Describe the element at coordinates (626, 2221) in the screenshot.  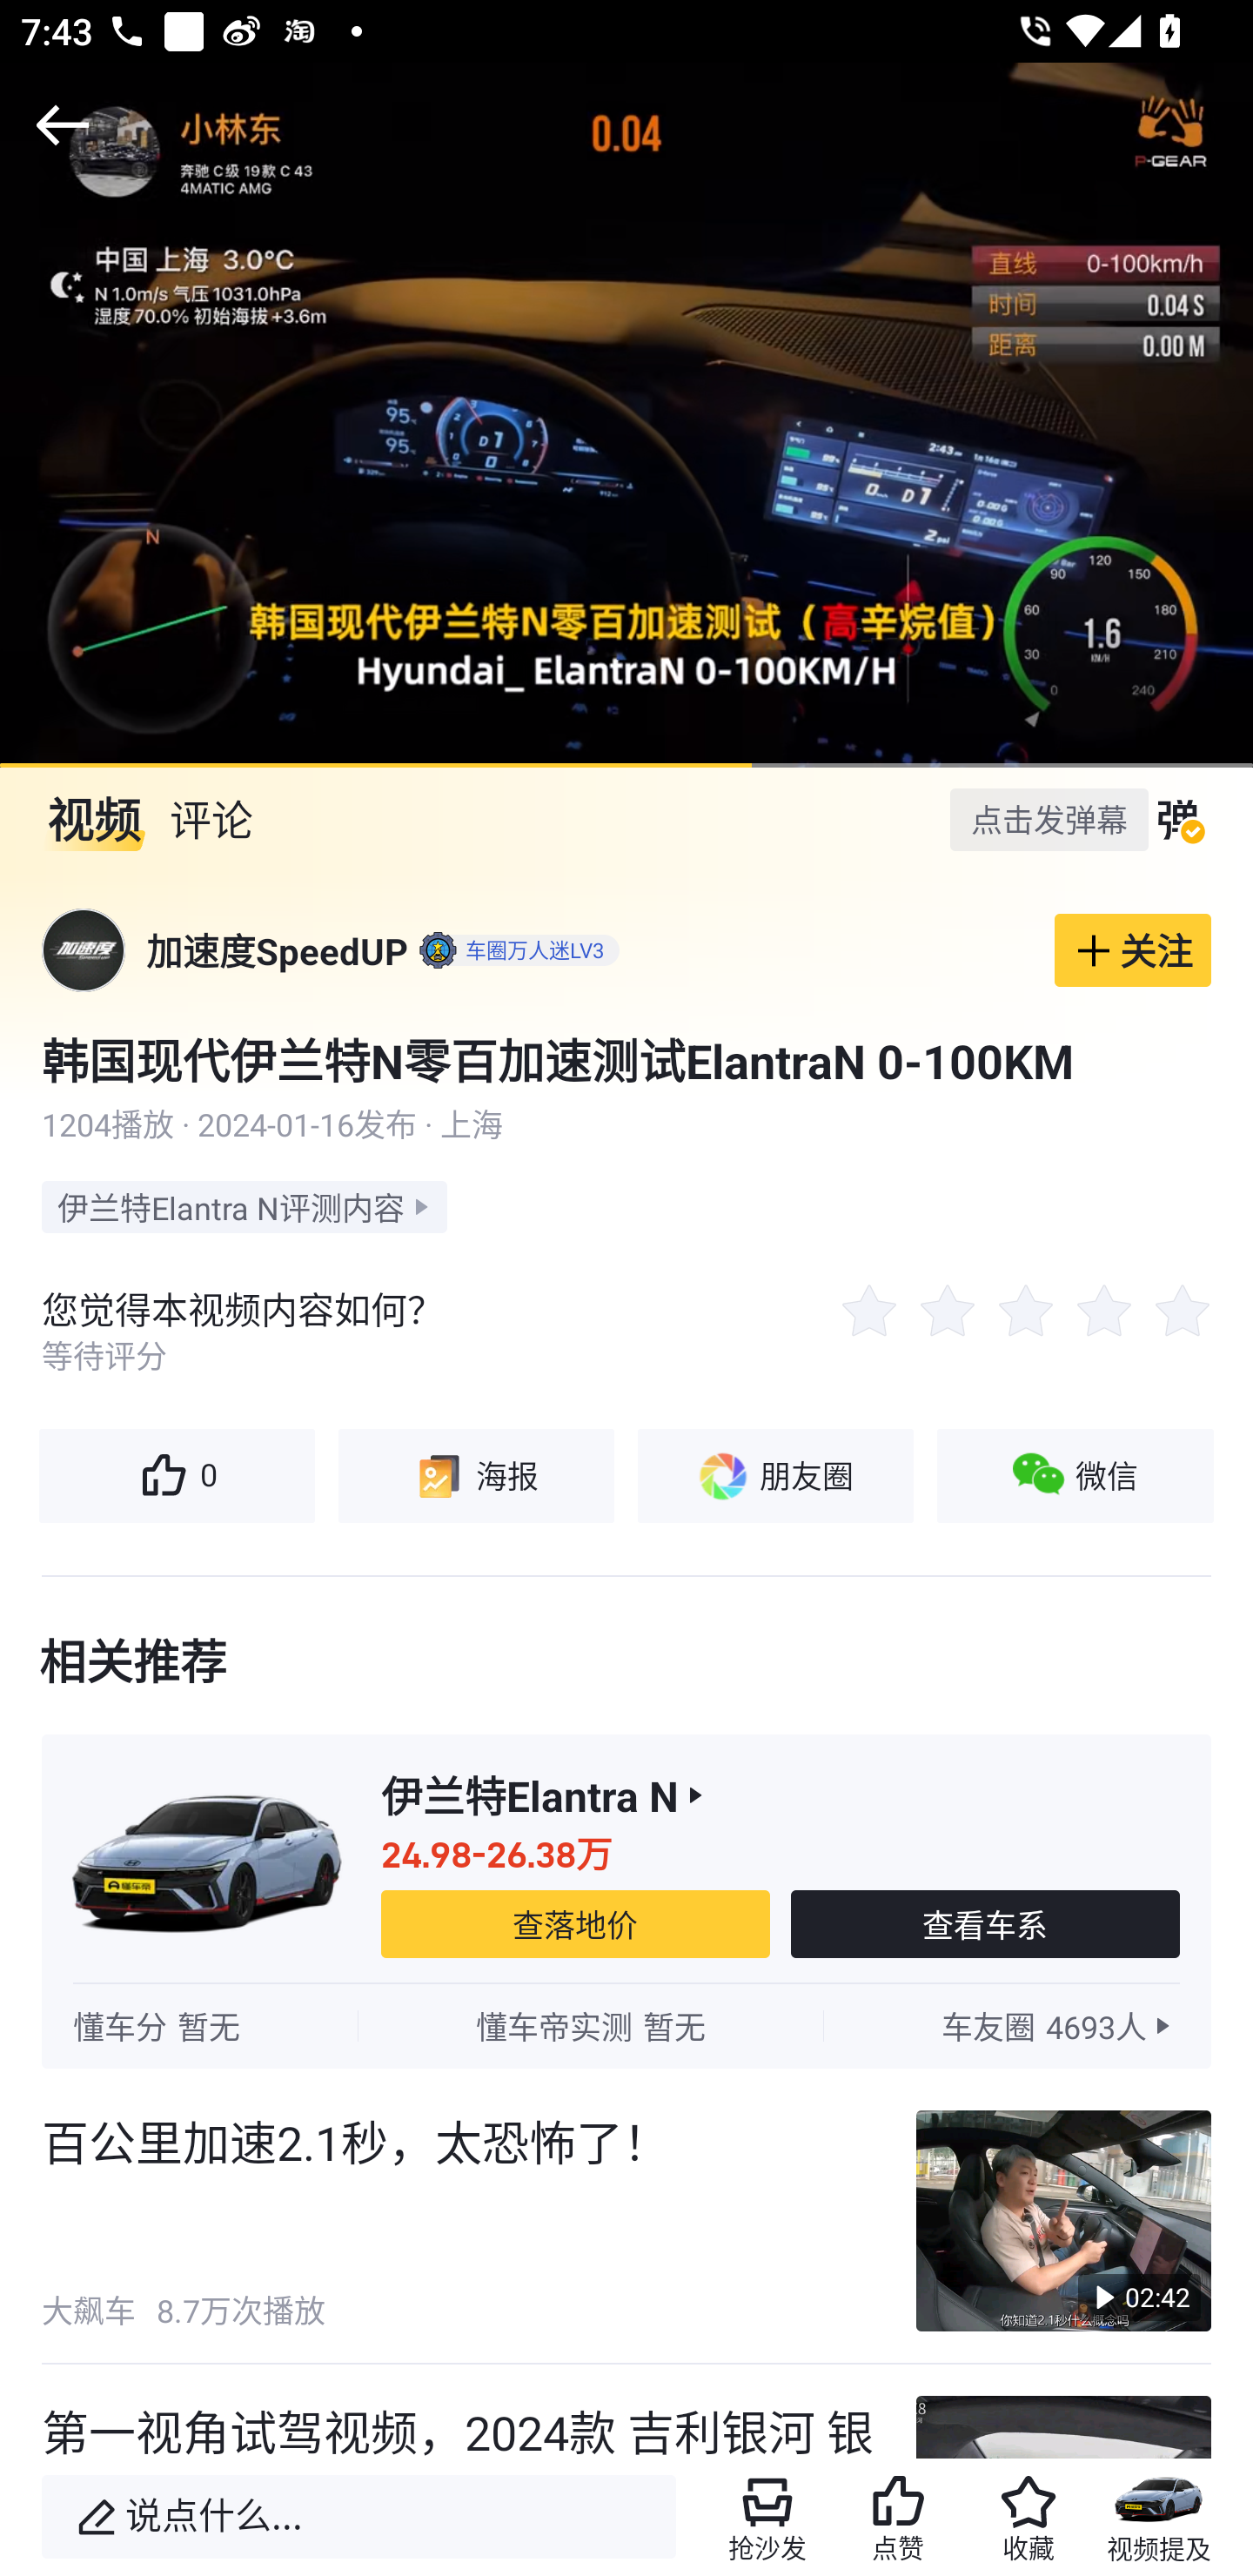
I see `百公里加速2.1秒，太恐怖了！ 大飙车 8.7万次播放  02:42` at that location.